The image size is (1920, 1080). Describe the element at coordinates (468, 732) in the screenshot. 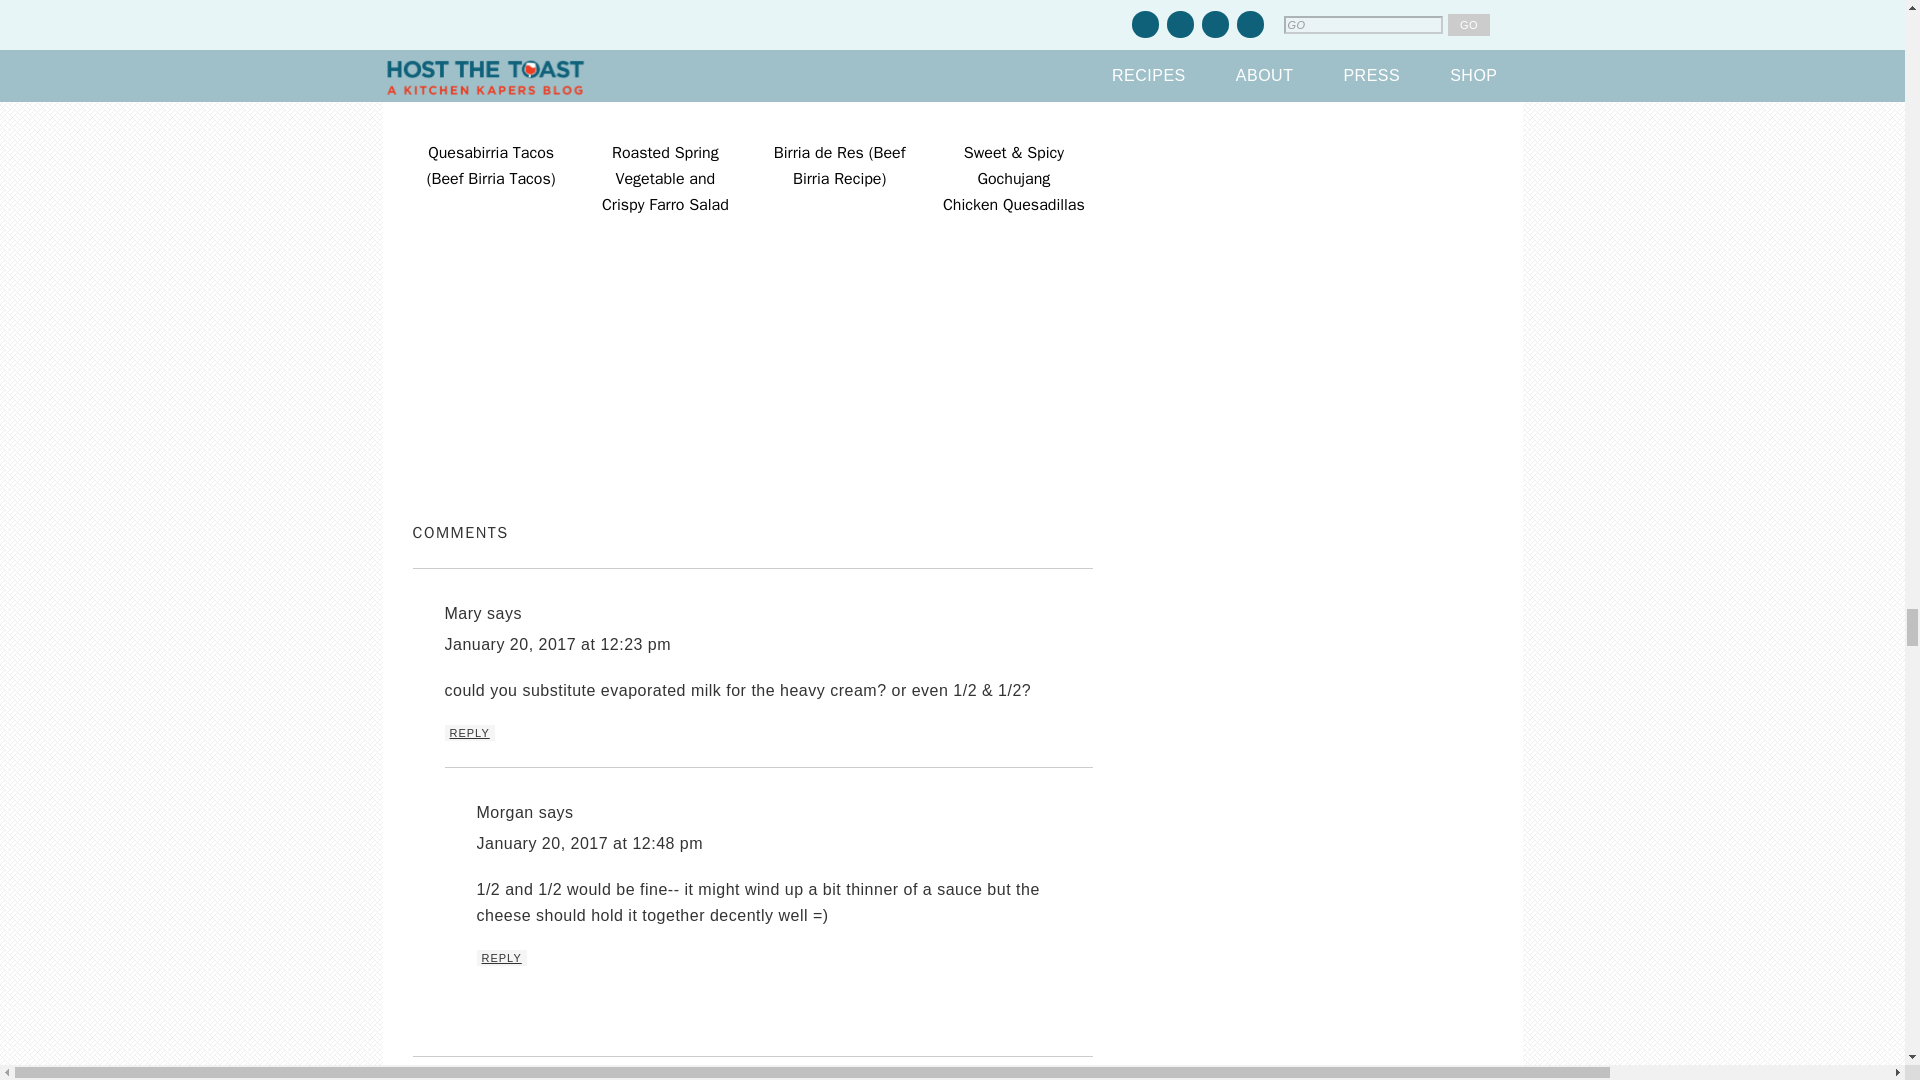

I see `REPLY` at that location.